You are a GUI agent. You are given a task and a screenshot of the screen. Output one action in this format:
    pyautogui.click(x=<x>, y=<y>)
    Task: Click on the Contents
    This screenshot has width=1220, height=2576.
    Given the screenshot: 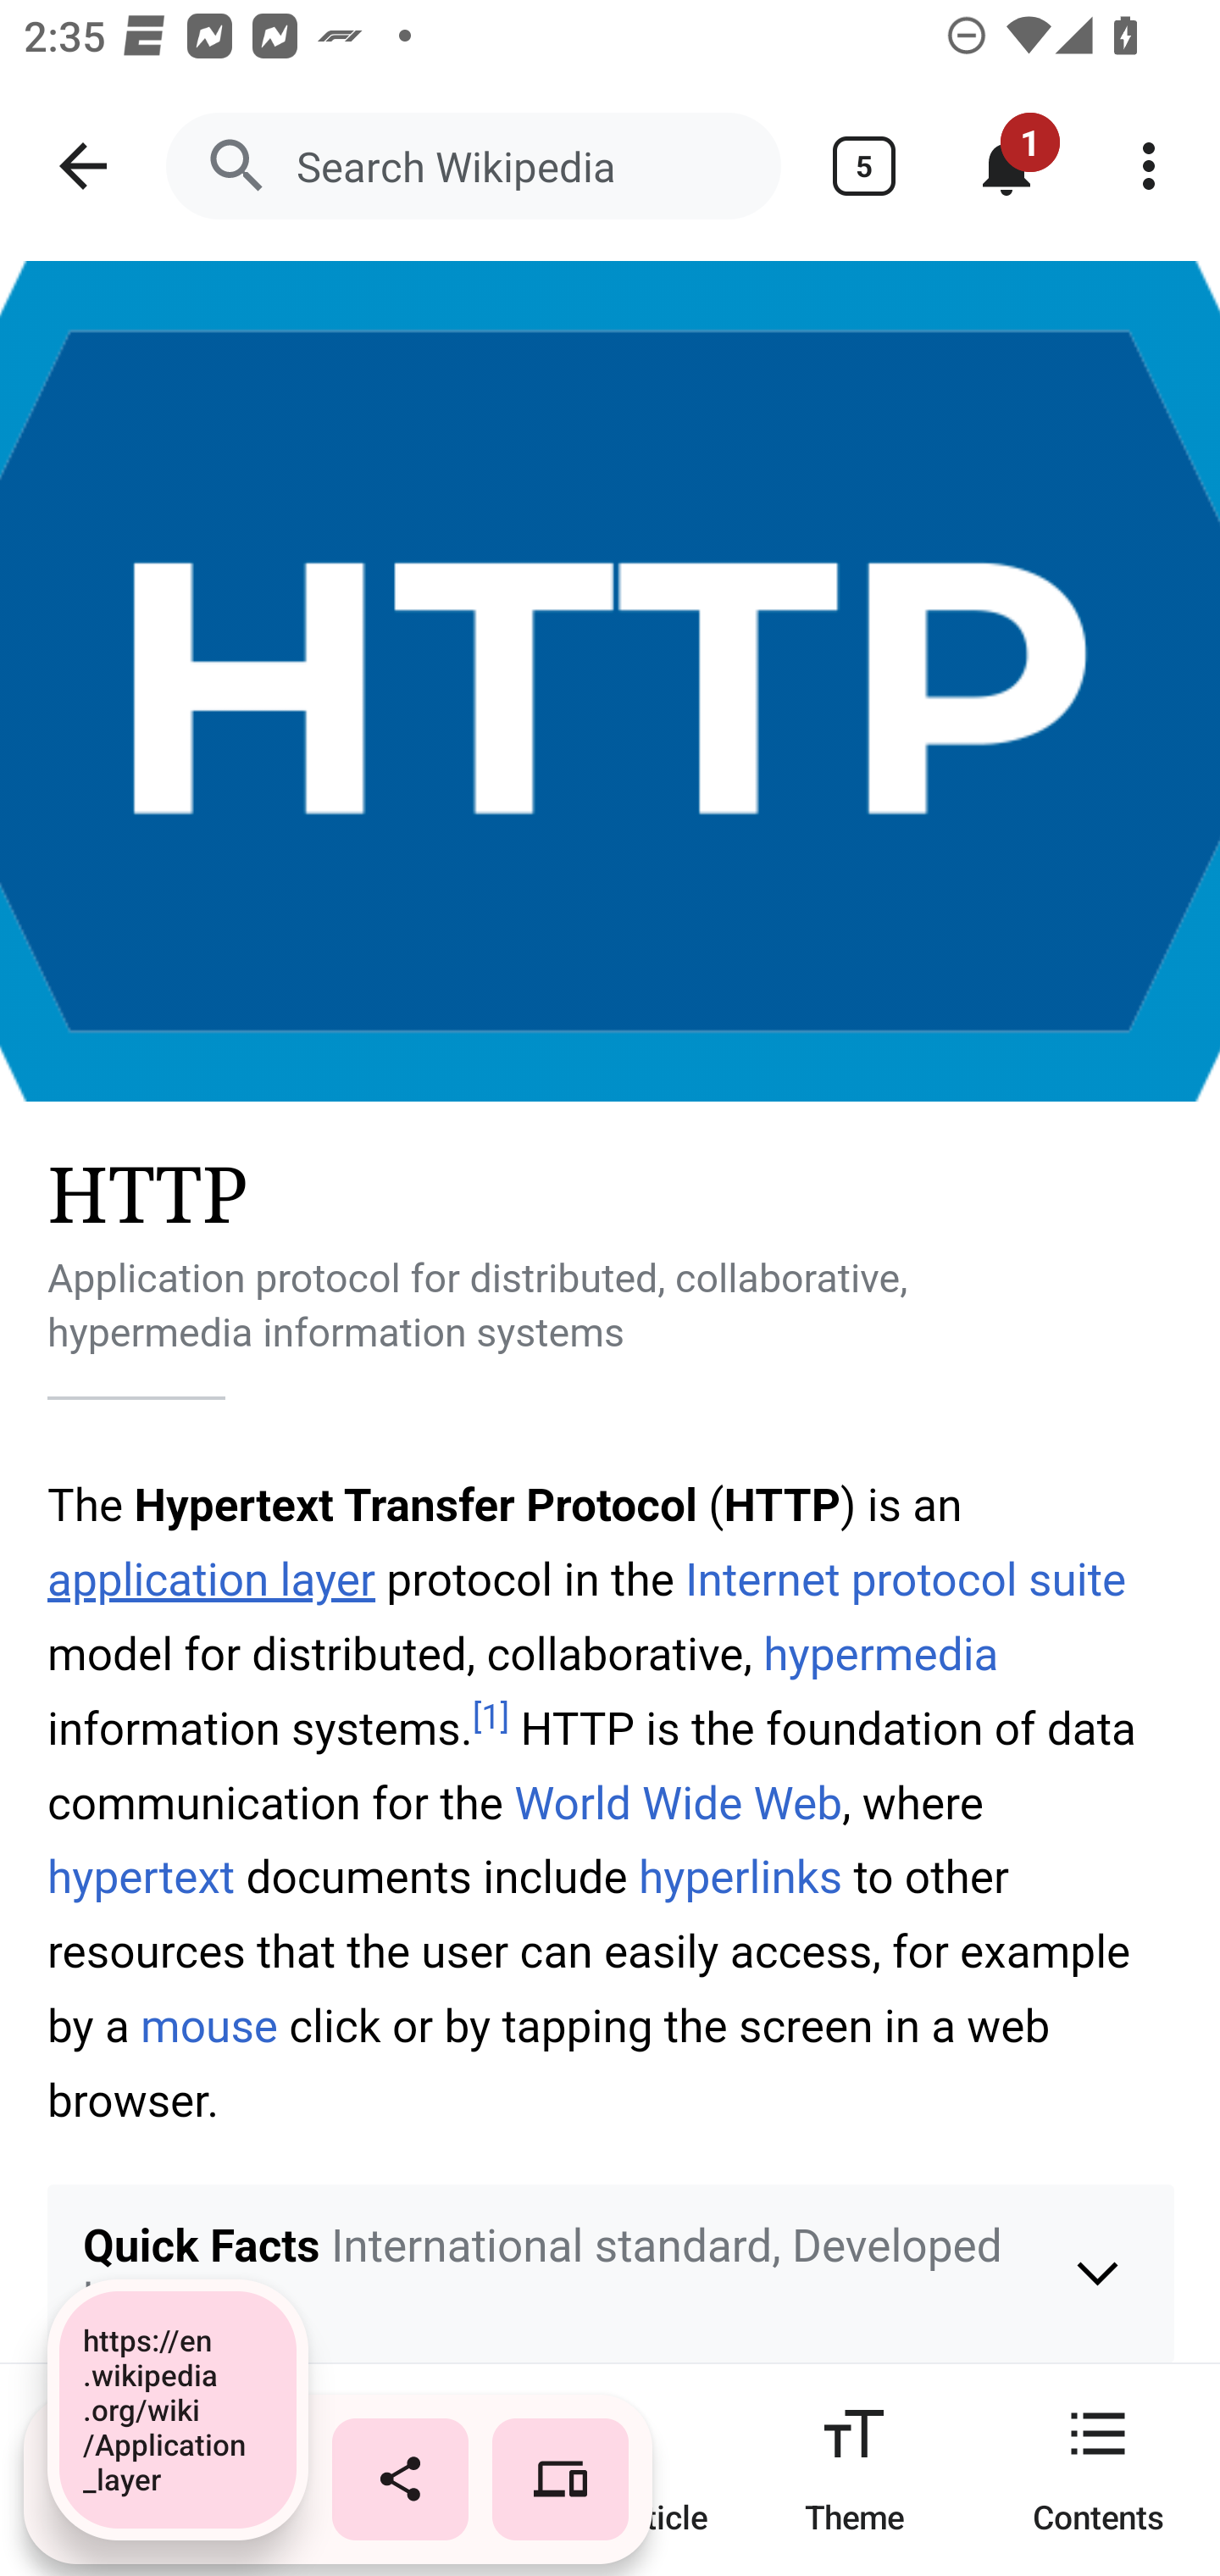 What is the action you would take?
    pyautogui.click(x=1098, y=2469)
    